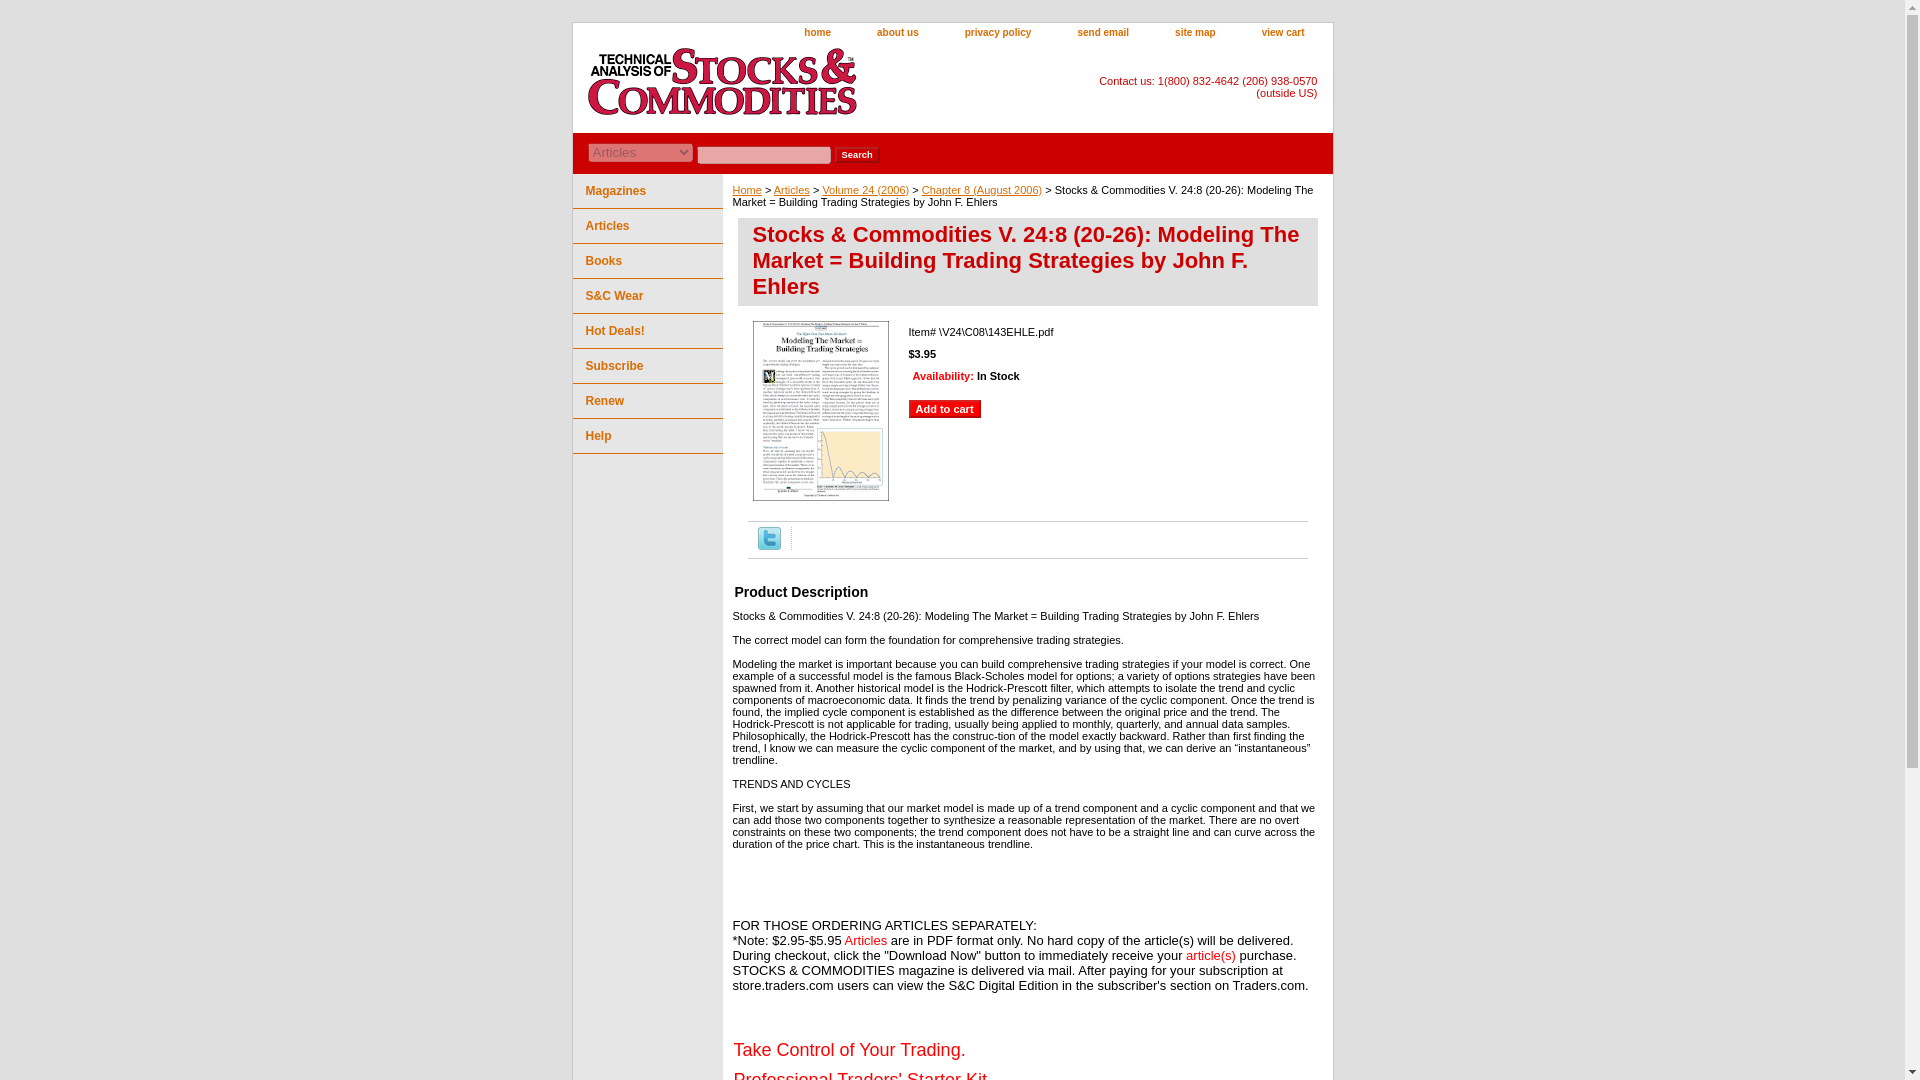  Describe the element at coordinates (646, 402) in the screenshot. I see `Renew` at that location.